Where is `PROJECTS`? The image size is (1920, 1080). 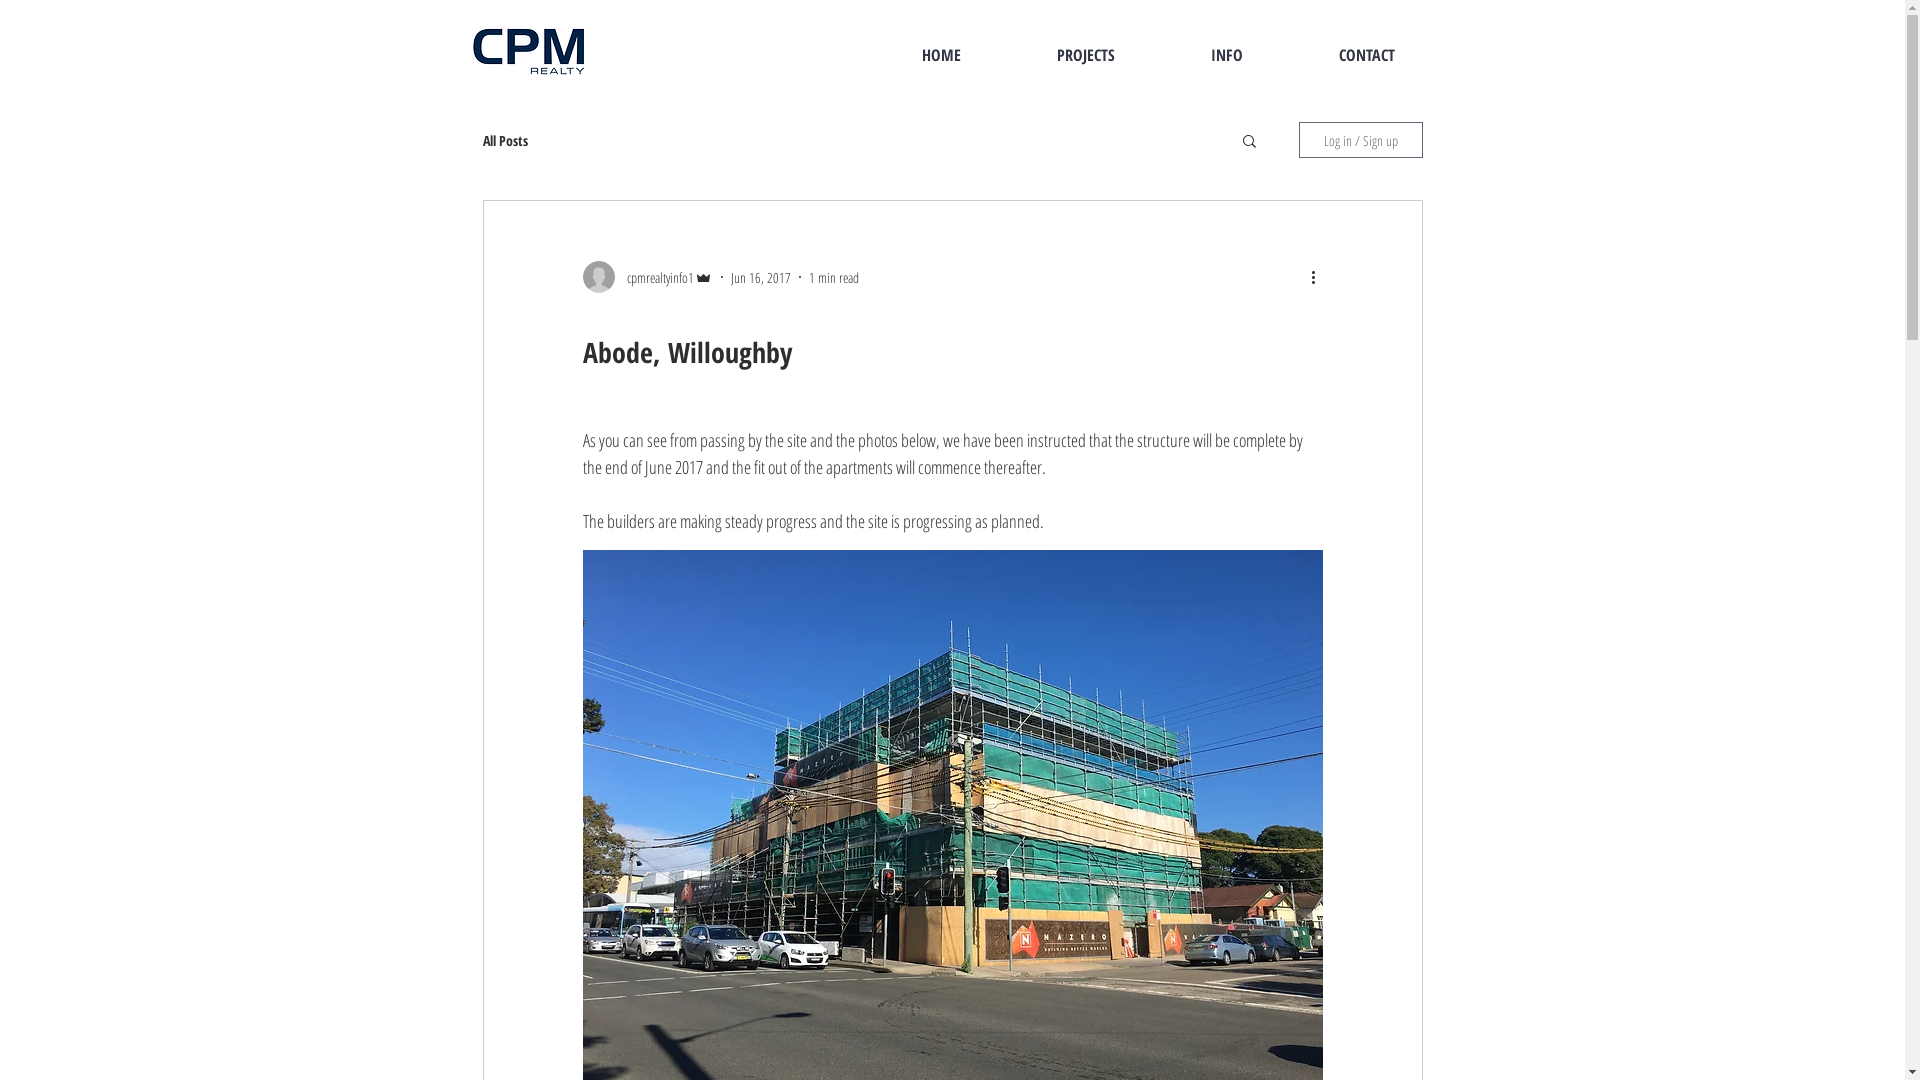
PROJECTS is located at coordinates (1085, 55).